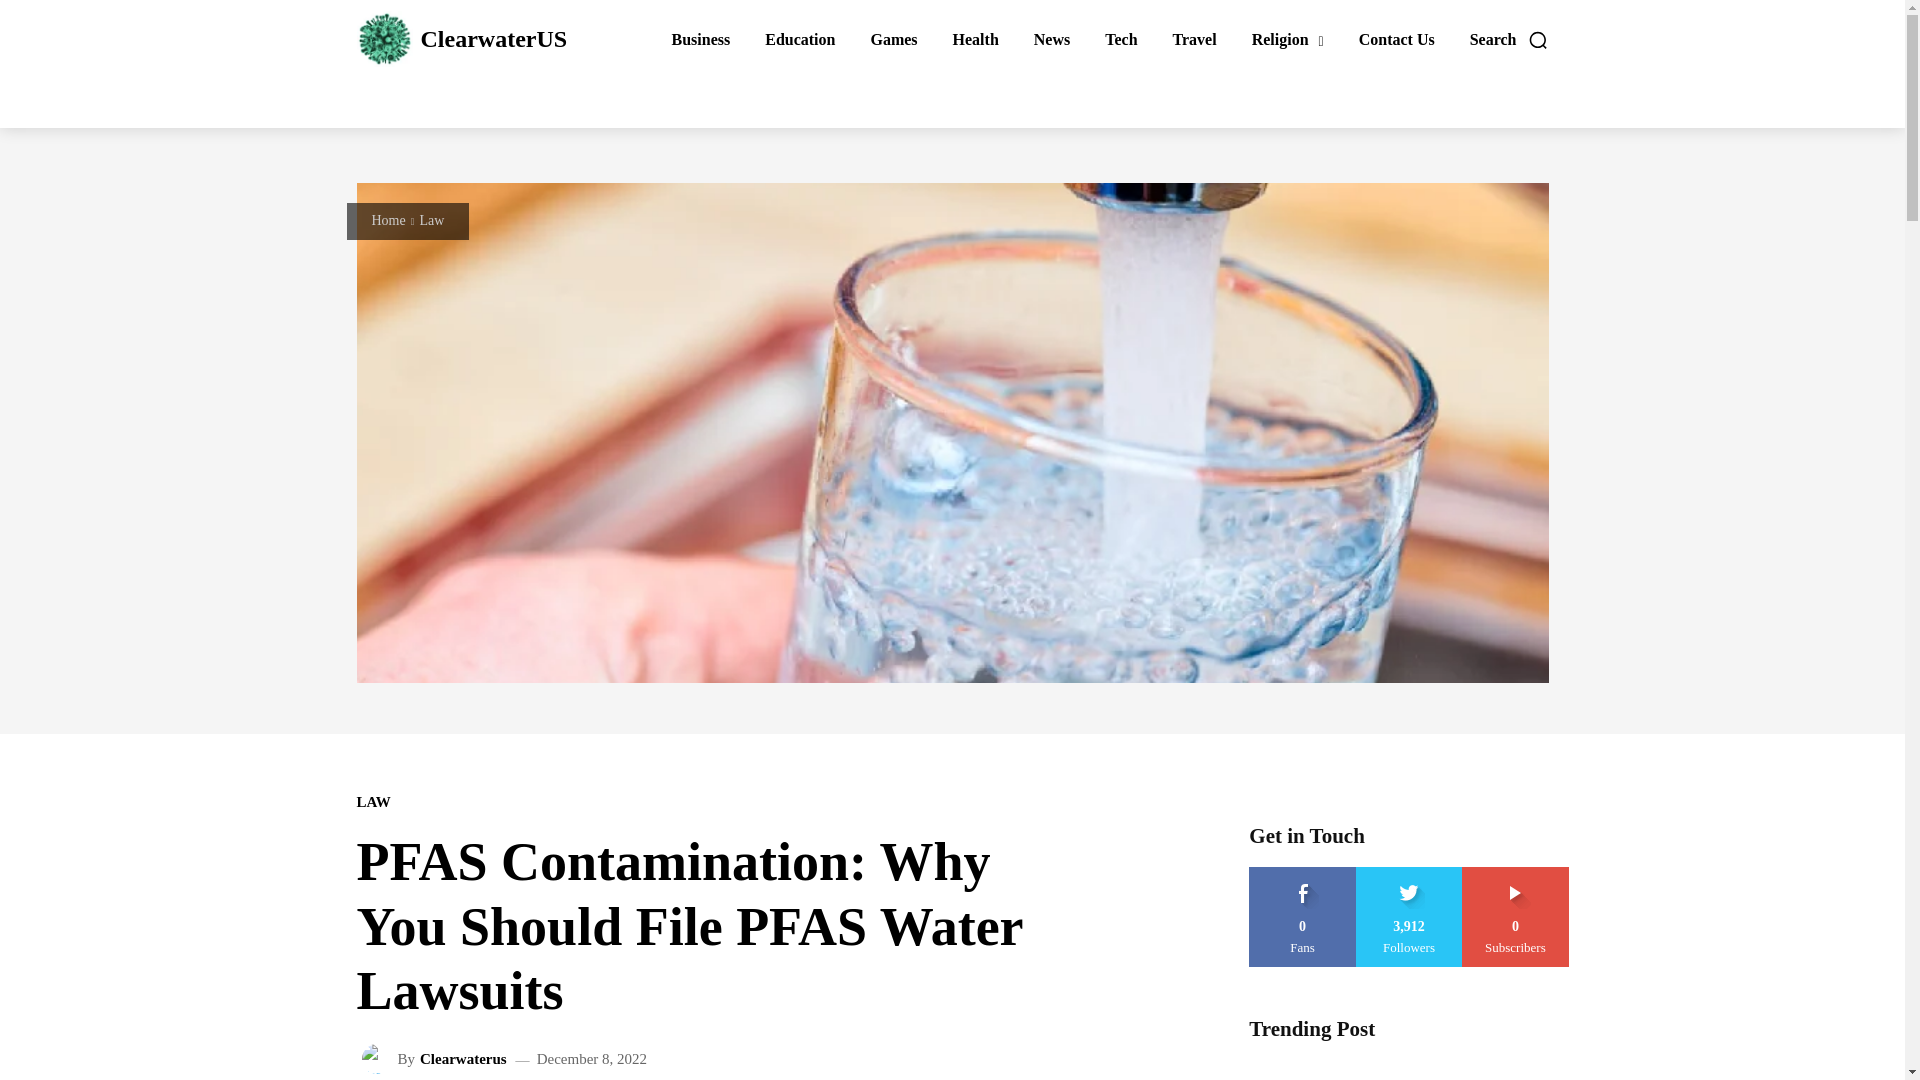  What do you see at coordinates (800, 40) in the screenshot?
I see `Education` at bounding box center [800, 40].